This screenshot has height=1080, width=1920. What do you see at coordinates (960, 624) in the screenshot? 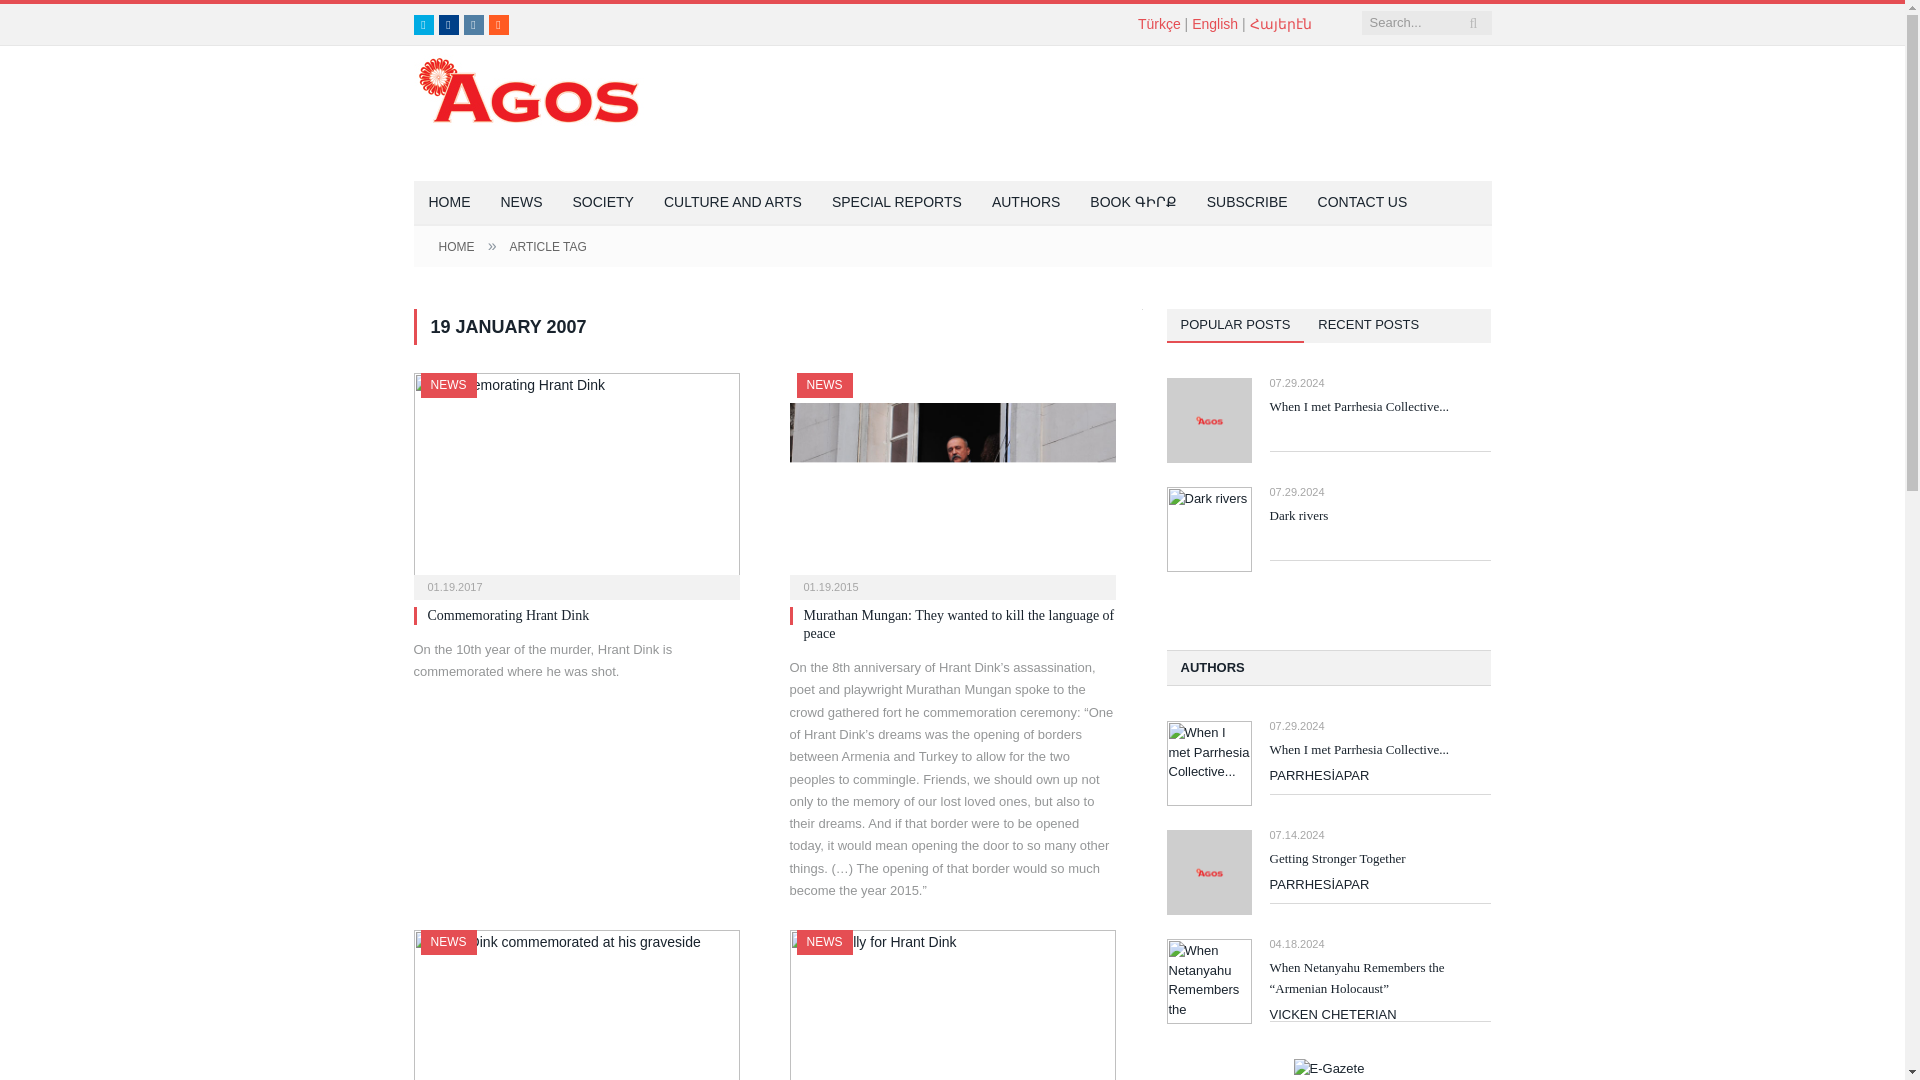
I see `Murathan Mungan: They wanted to kill the language of peace` at bounding box center [960, 624].